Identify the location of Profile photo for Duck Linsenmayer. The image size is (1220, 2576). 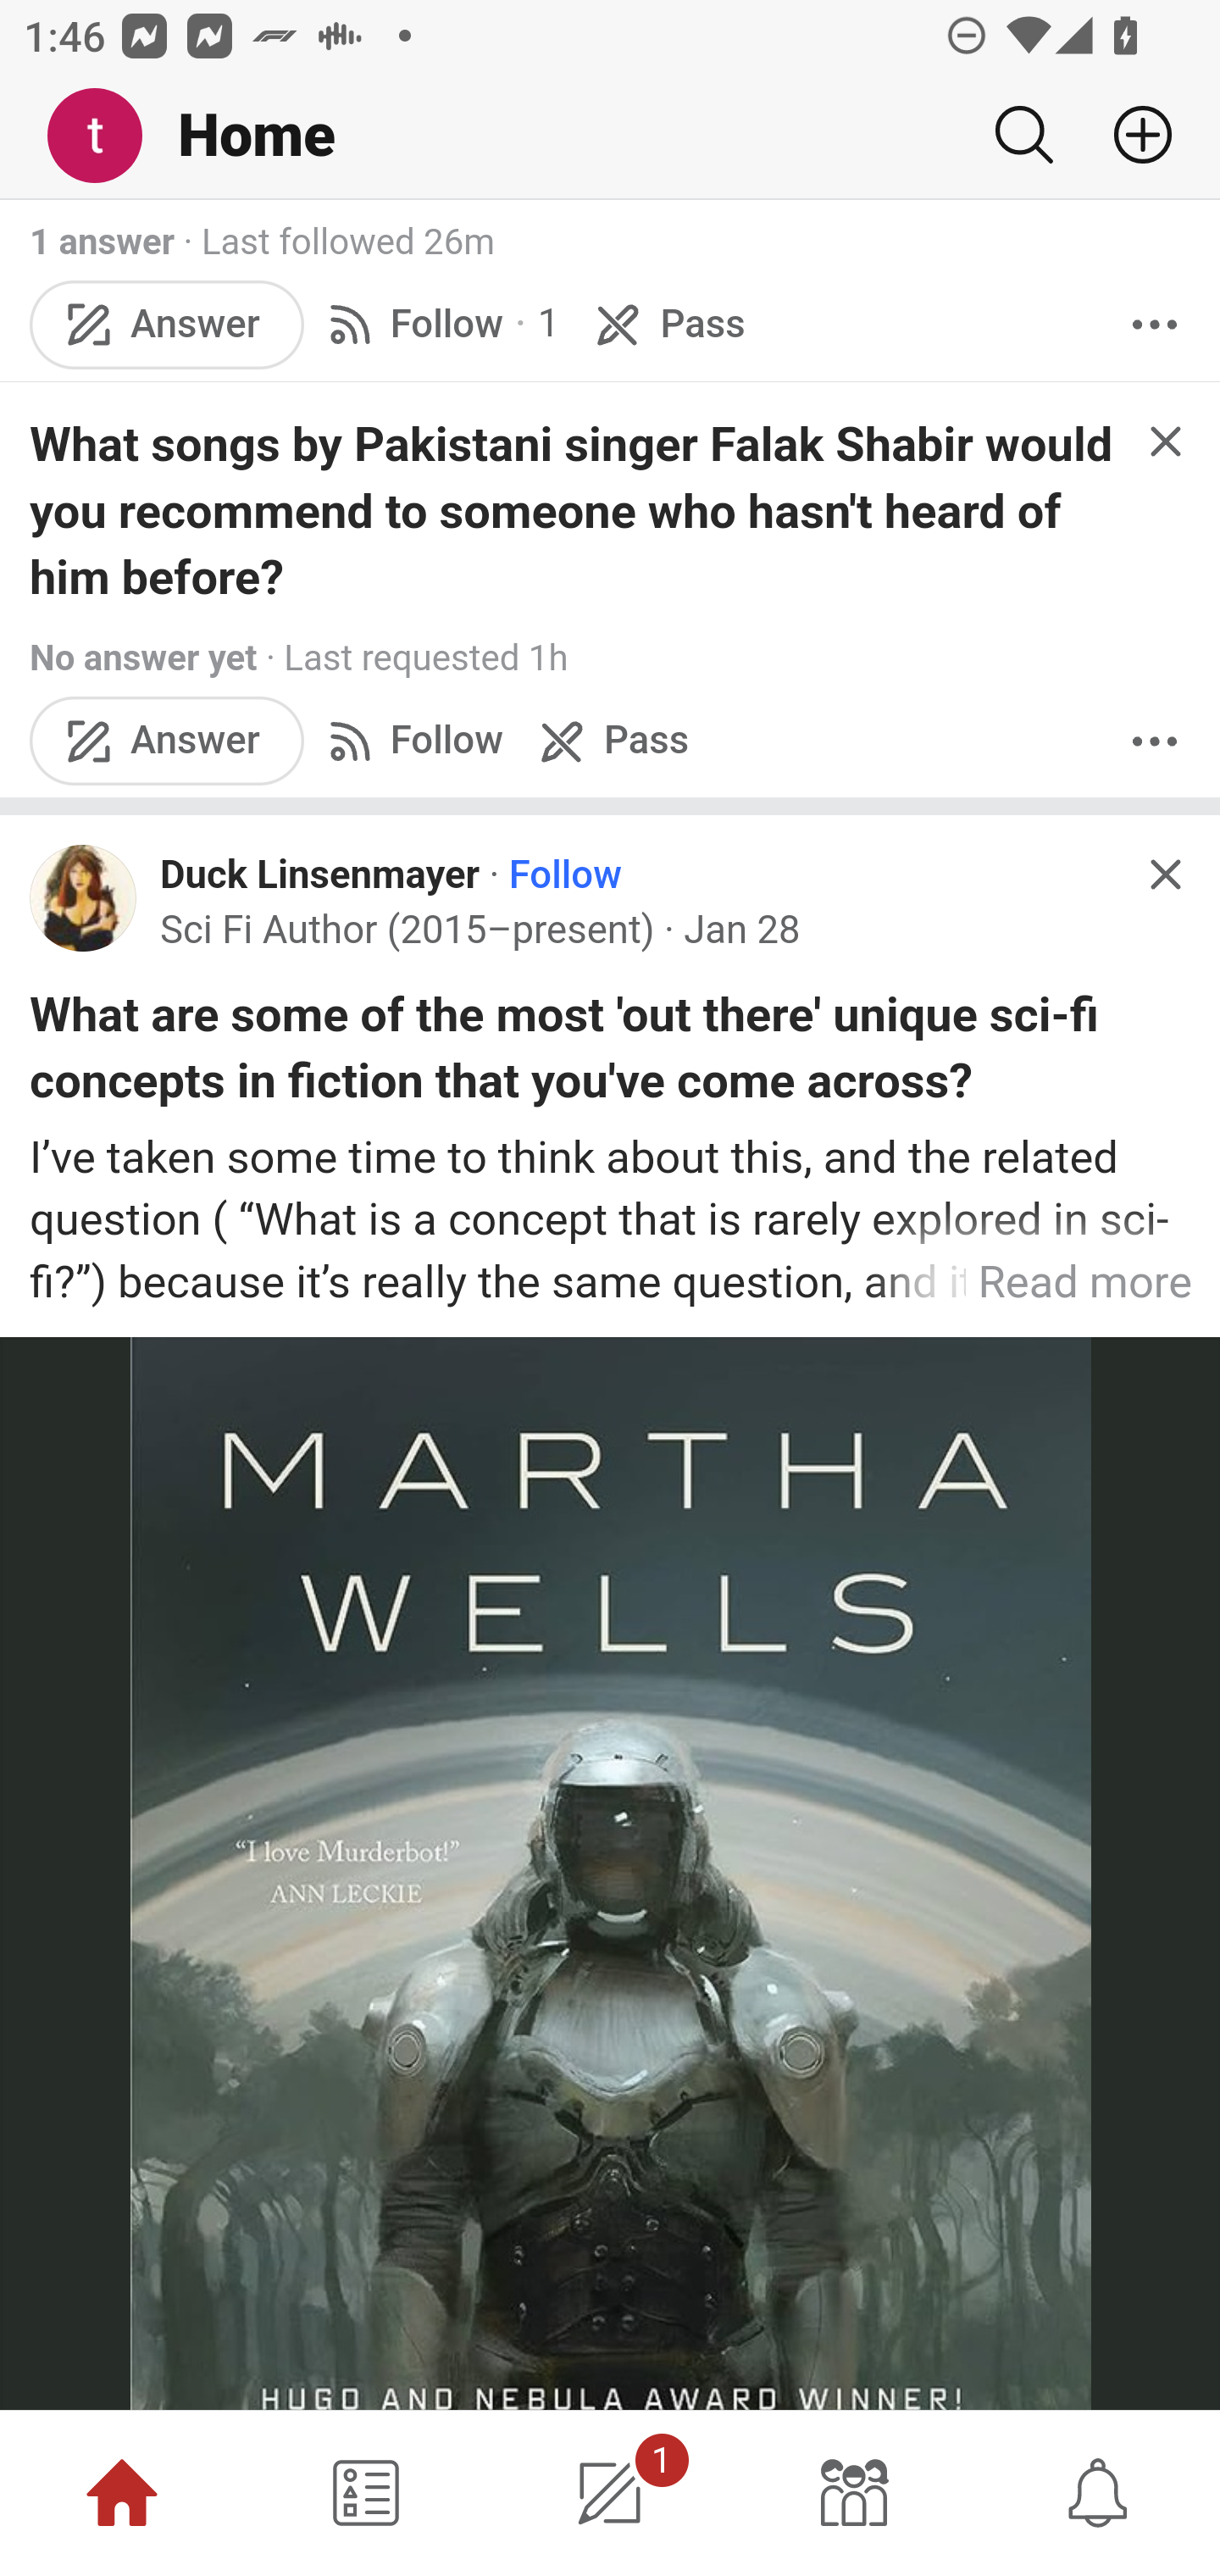
(84, 902).